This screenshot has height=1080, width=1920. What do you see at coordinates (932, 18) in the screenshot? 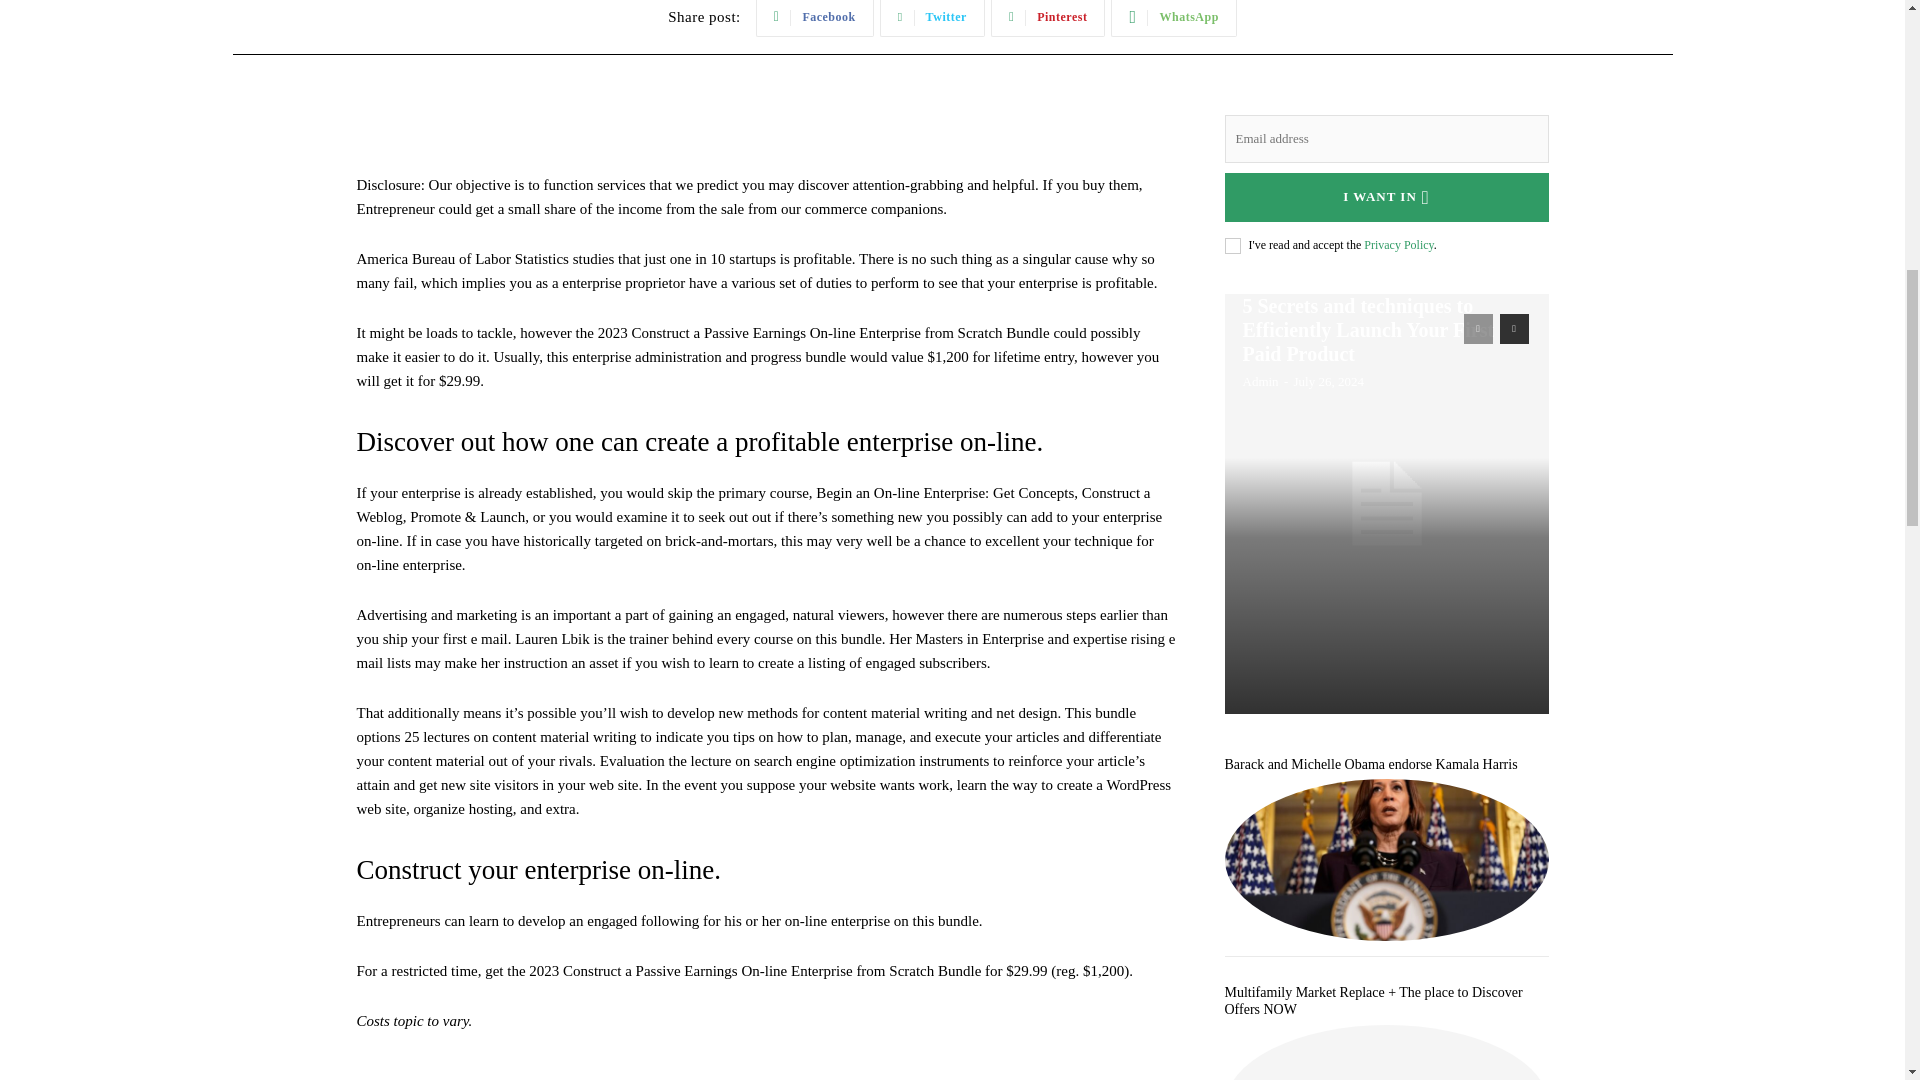
I see `Twitter` at bounding box center [932, 18].